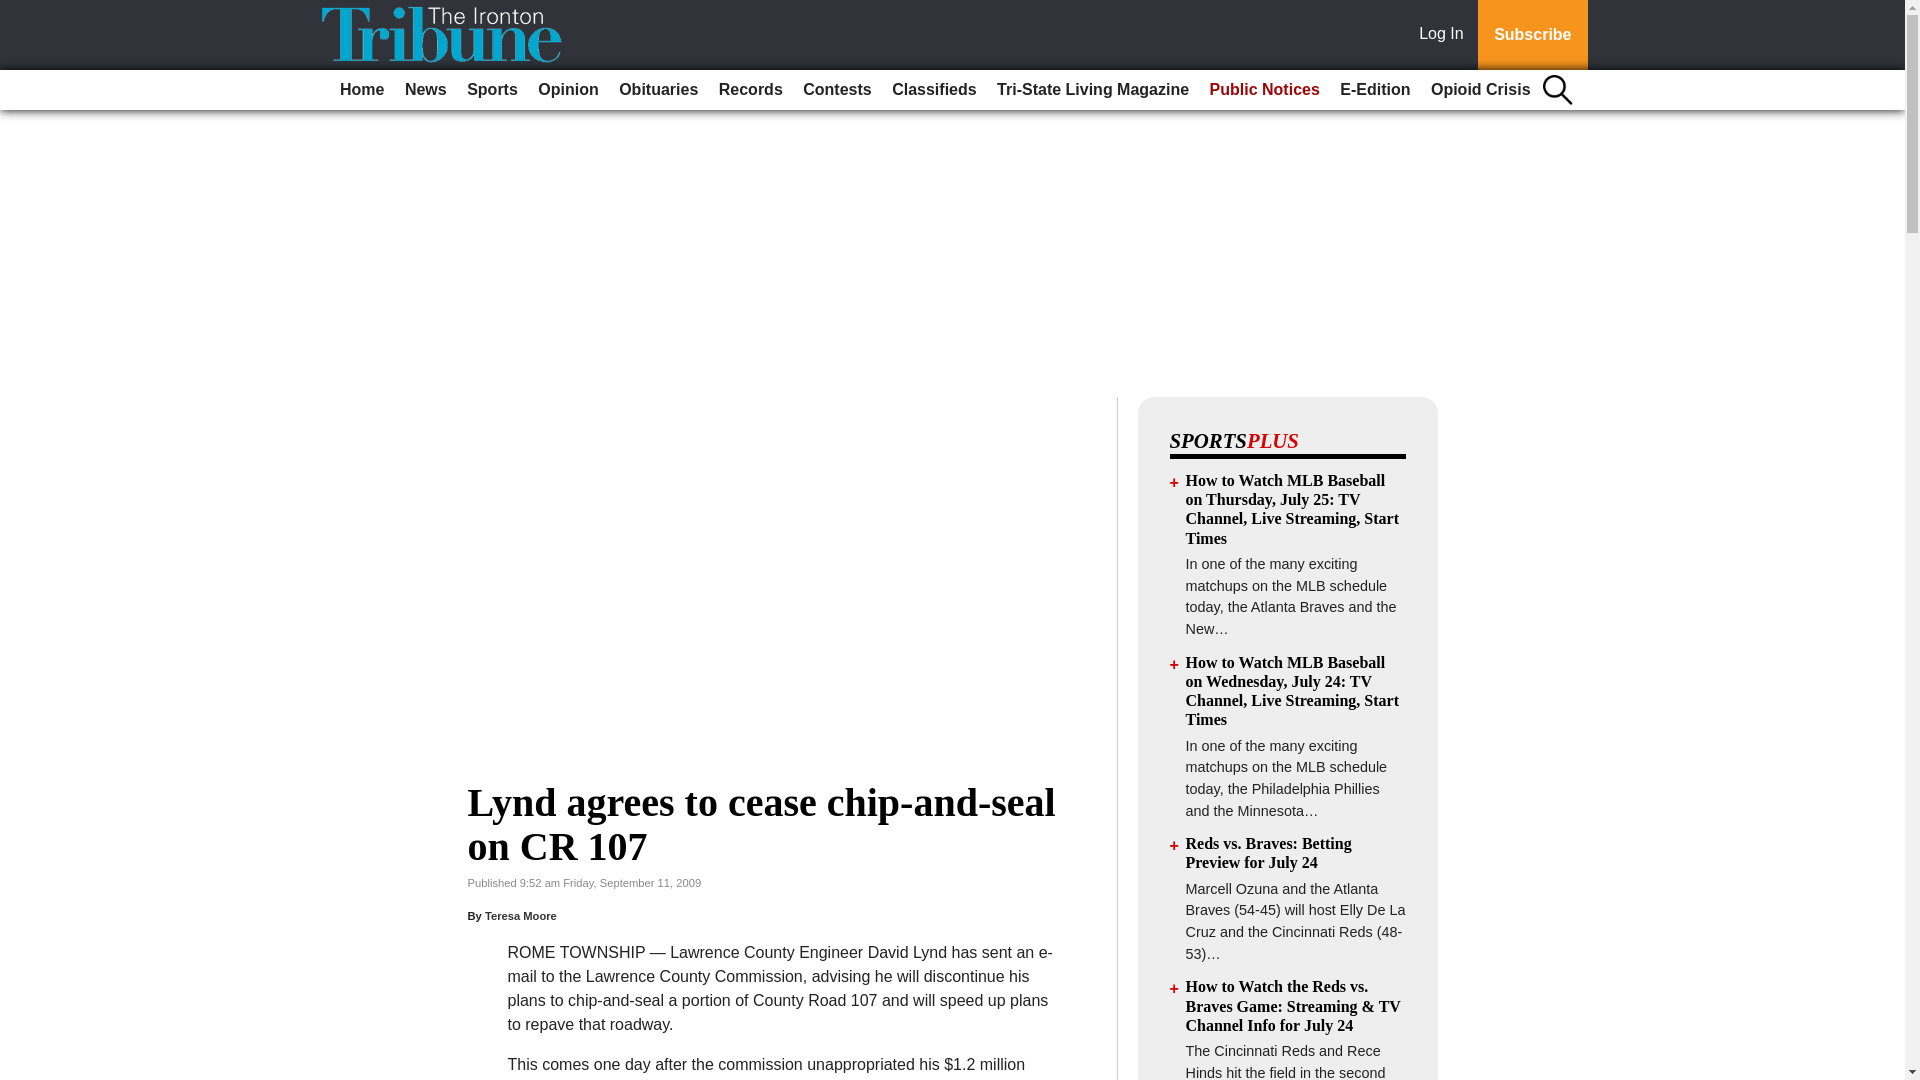 Image resolution: width=1920 pixels, height=1080 pixels. What do you see at coordinates (750, 90) in the screenshot?
I see `Records` at bounding box center [750, 90].